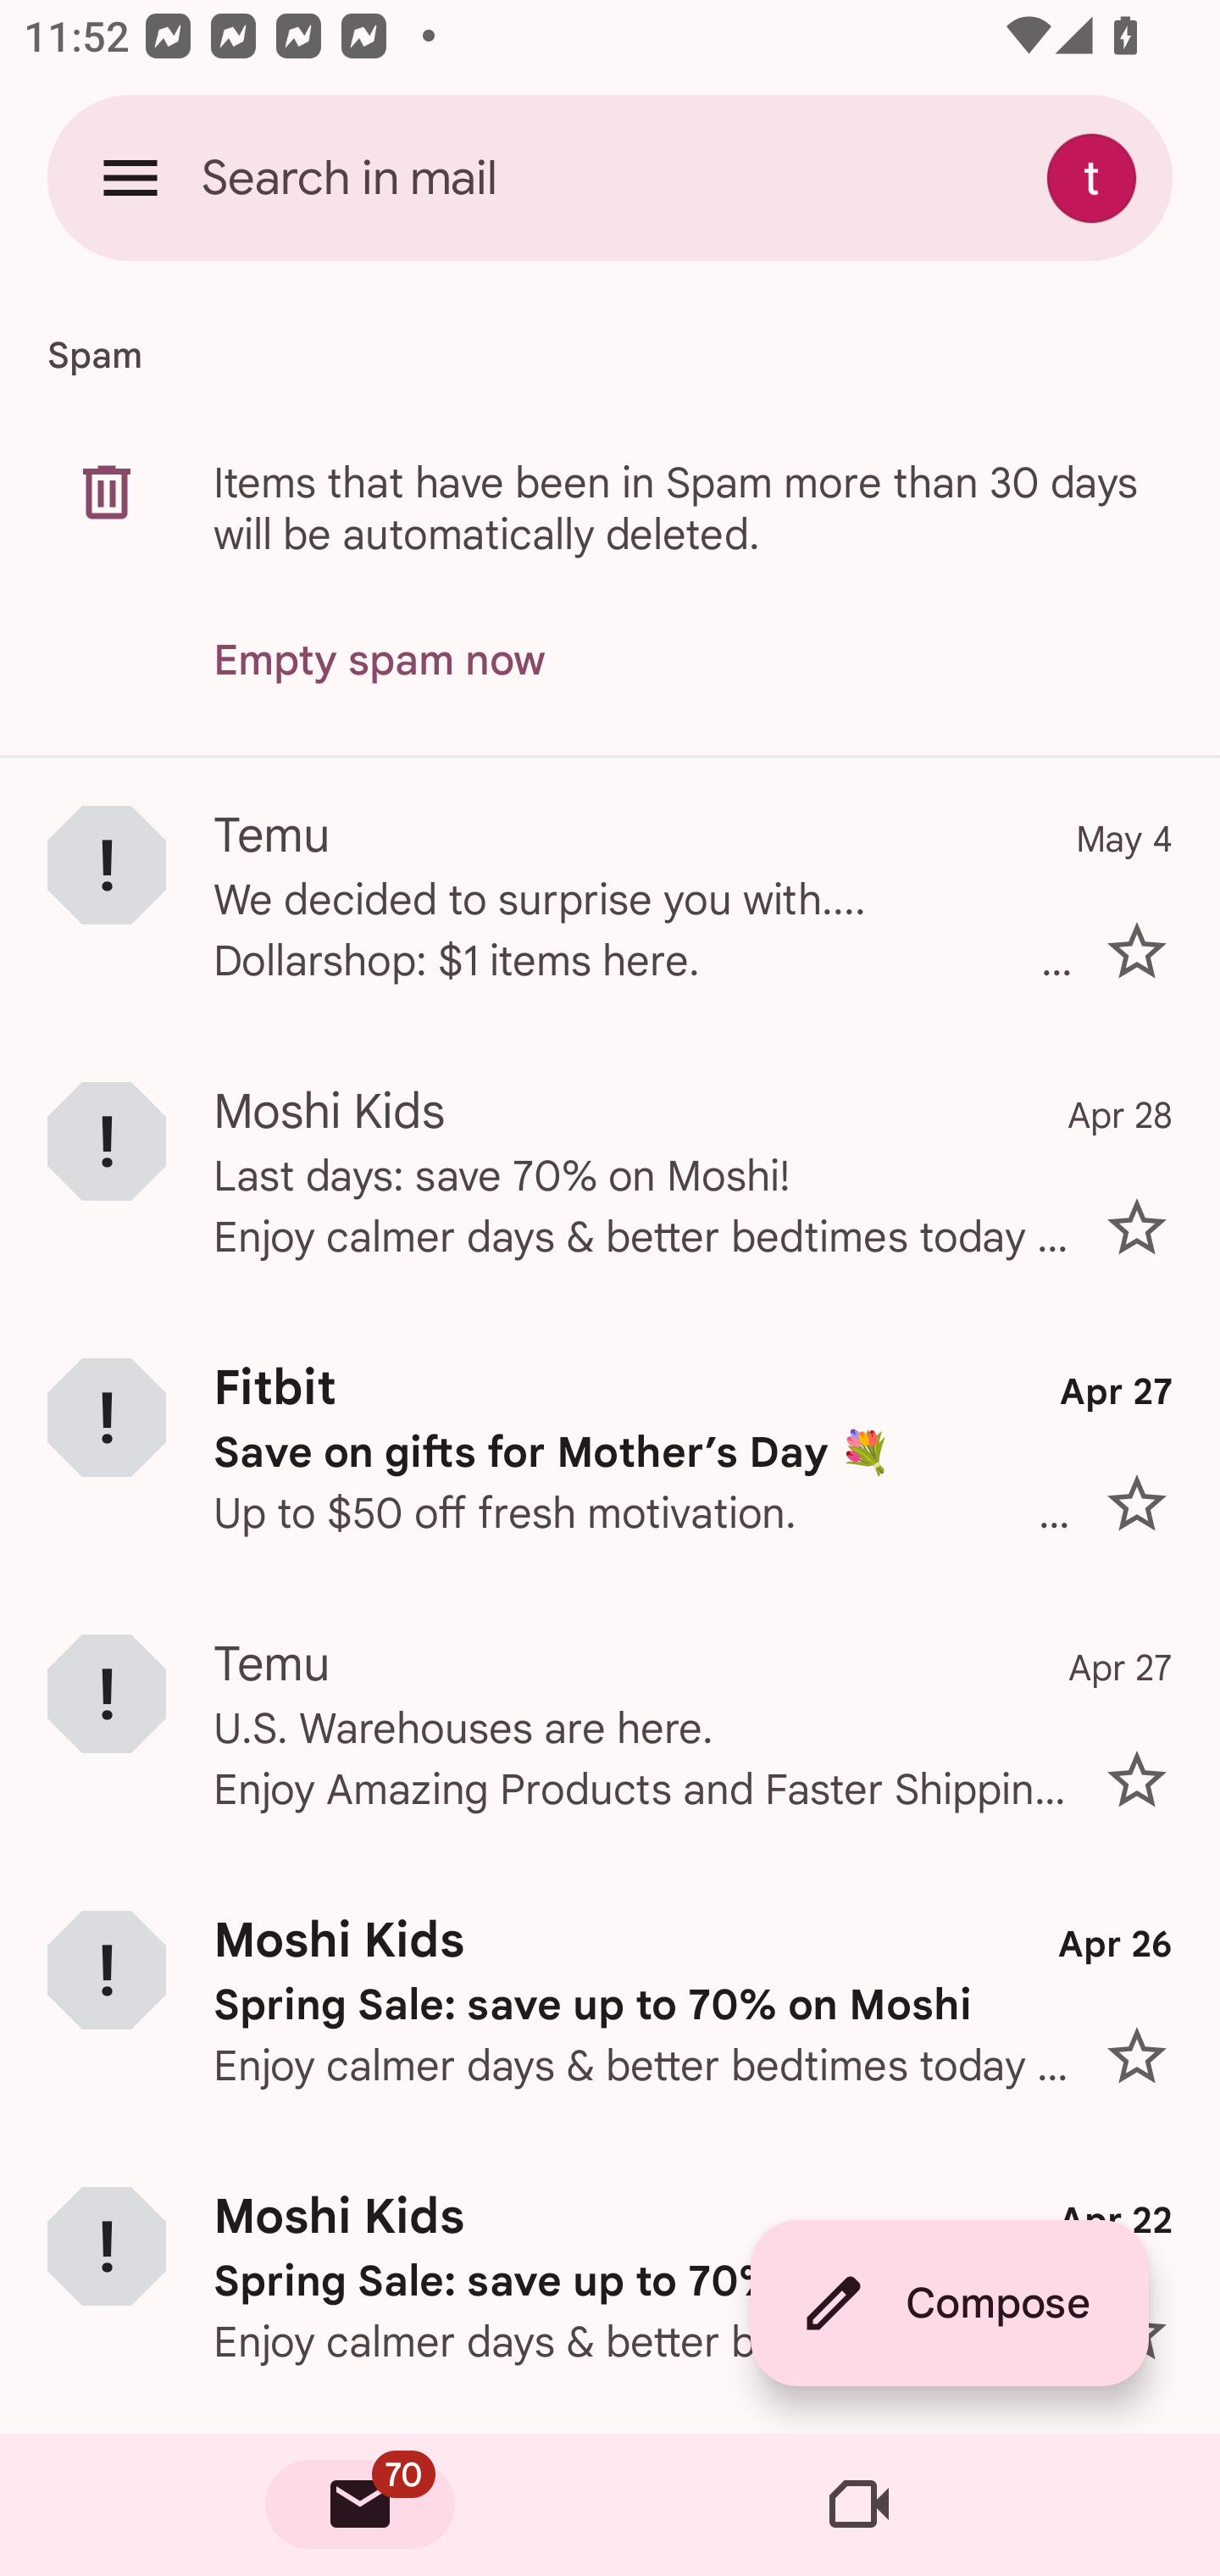 Image resolution: width=1220 pixels, height=2576 pixels. I want to click on Compose, so click(949, 2303).